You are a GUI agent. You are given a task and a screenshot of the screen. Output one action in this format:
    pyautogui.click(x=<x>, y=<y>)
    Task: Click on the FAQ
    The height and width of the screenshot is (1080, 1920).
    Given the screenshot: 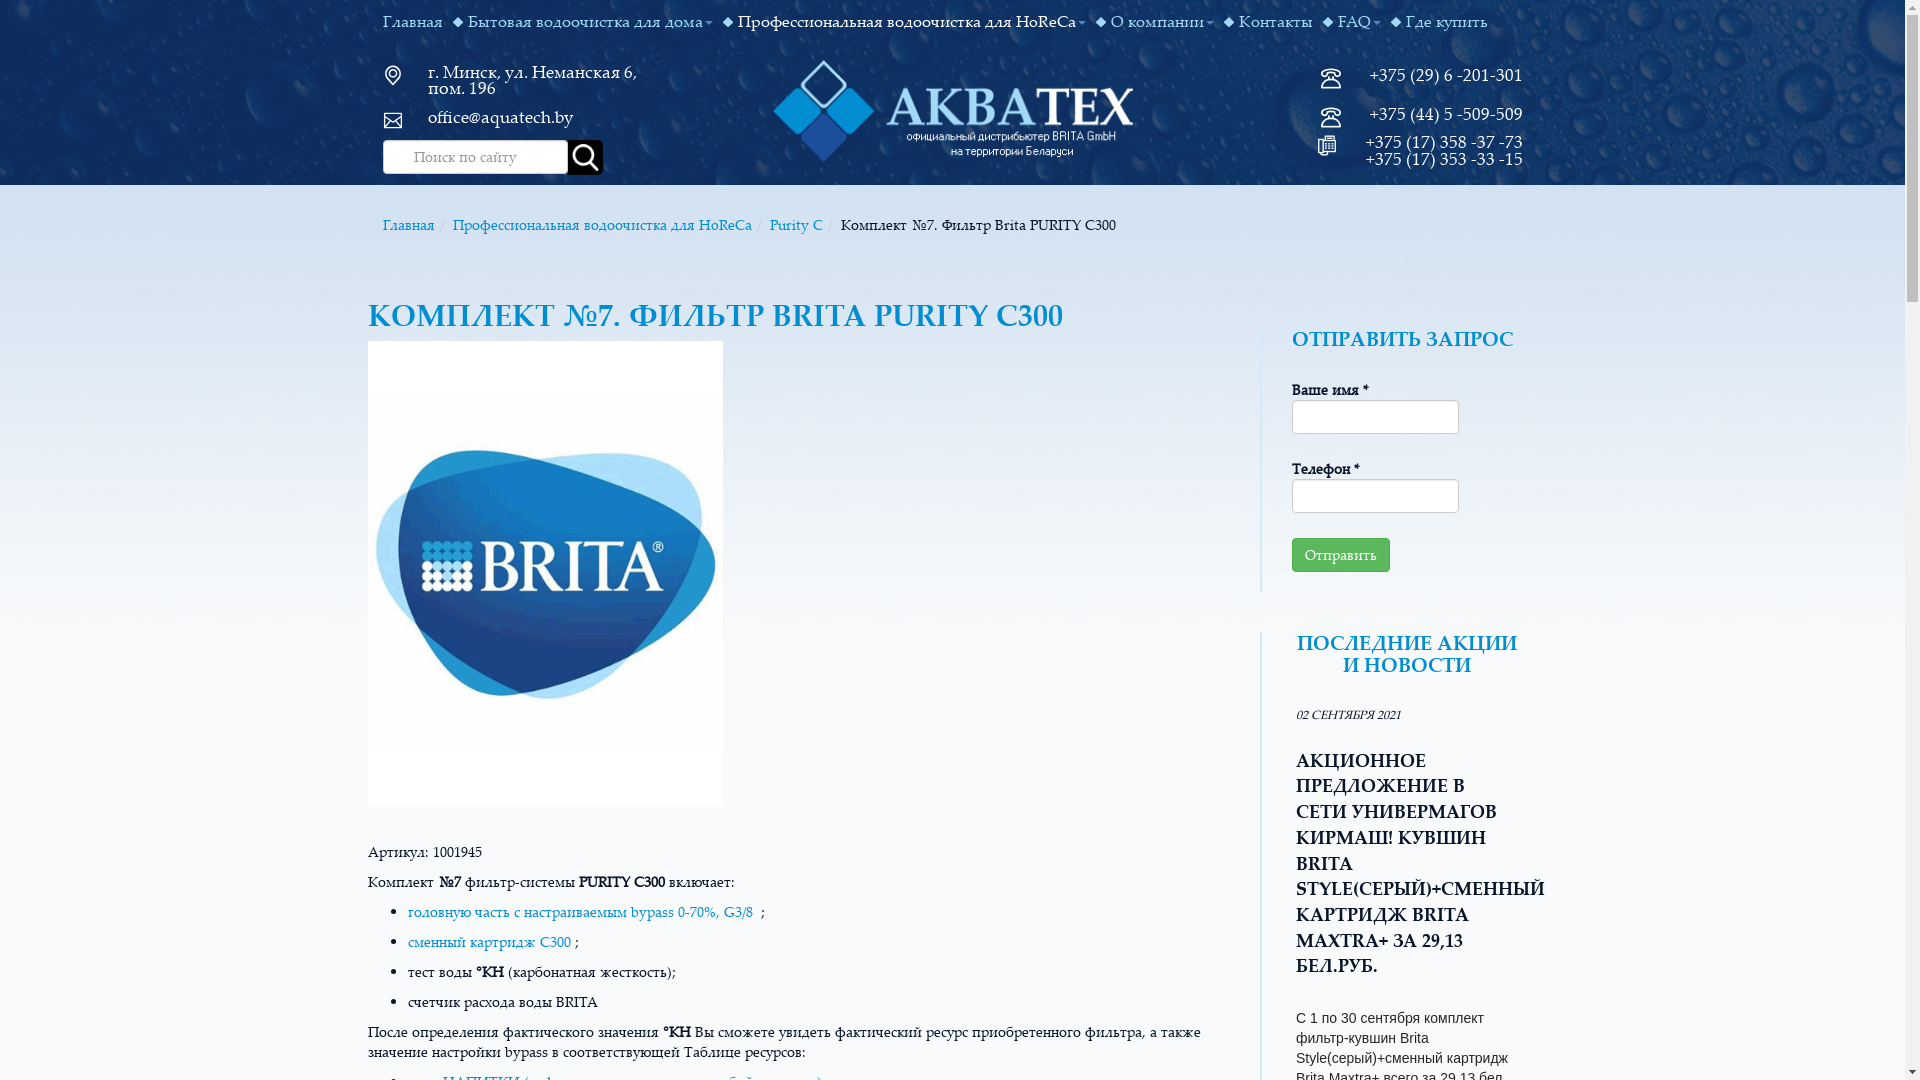 What is the action you would take?
    pyautogui.click(x=1356, y=22)
    